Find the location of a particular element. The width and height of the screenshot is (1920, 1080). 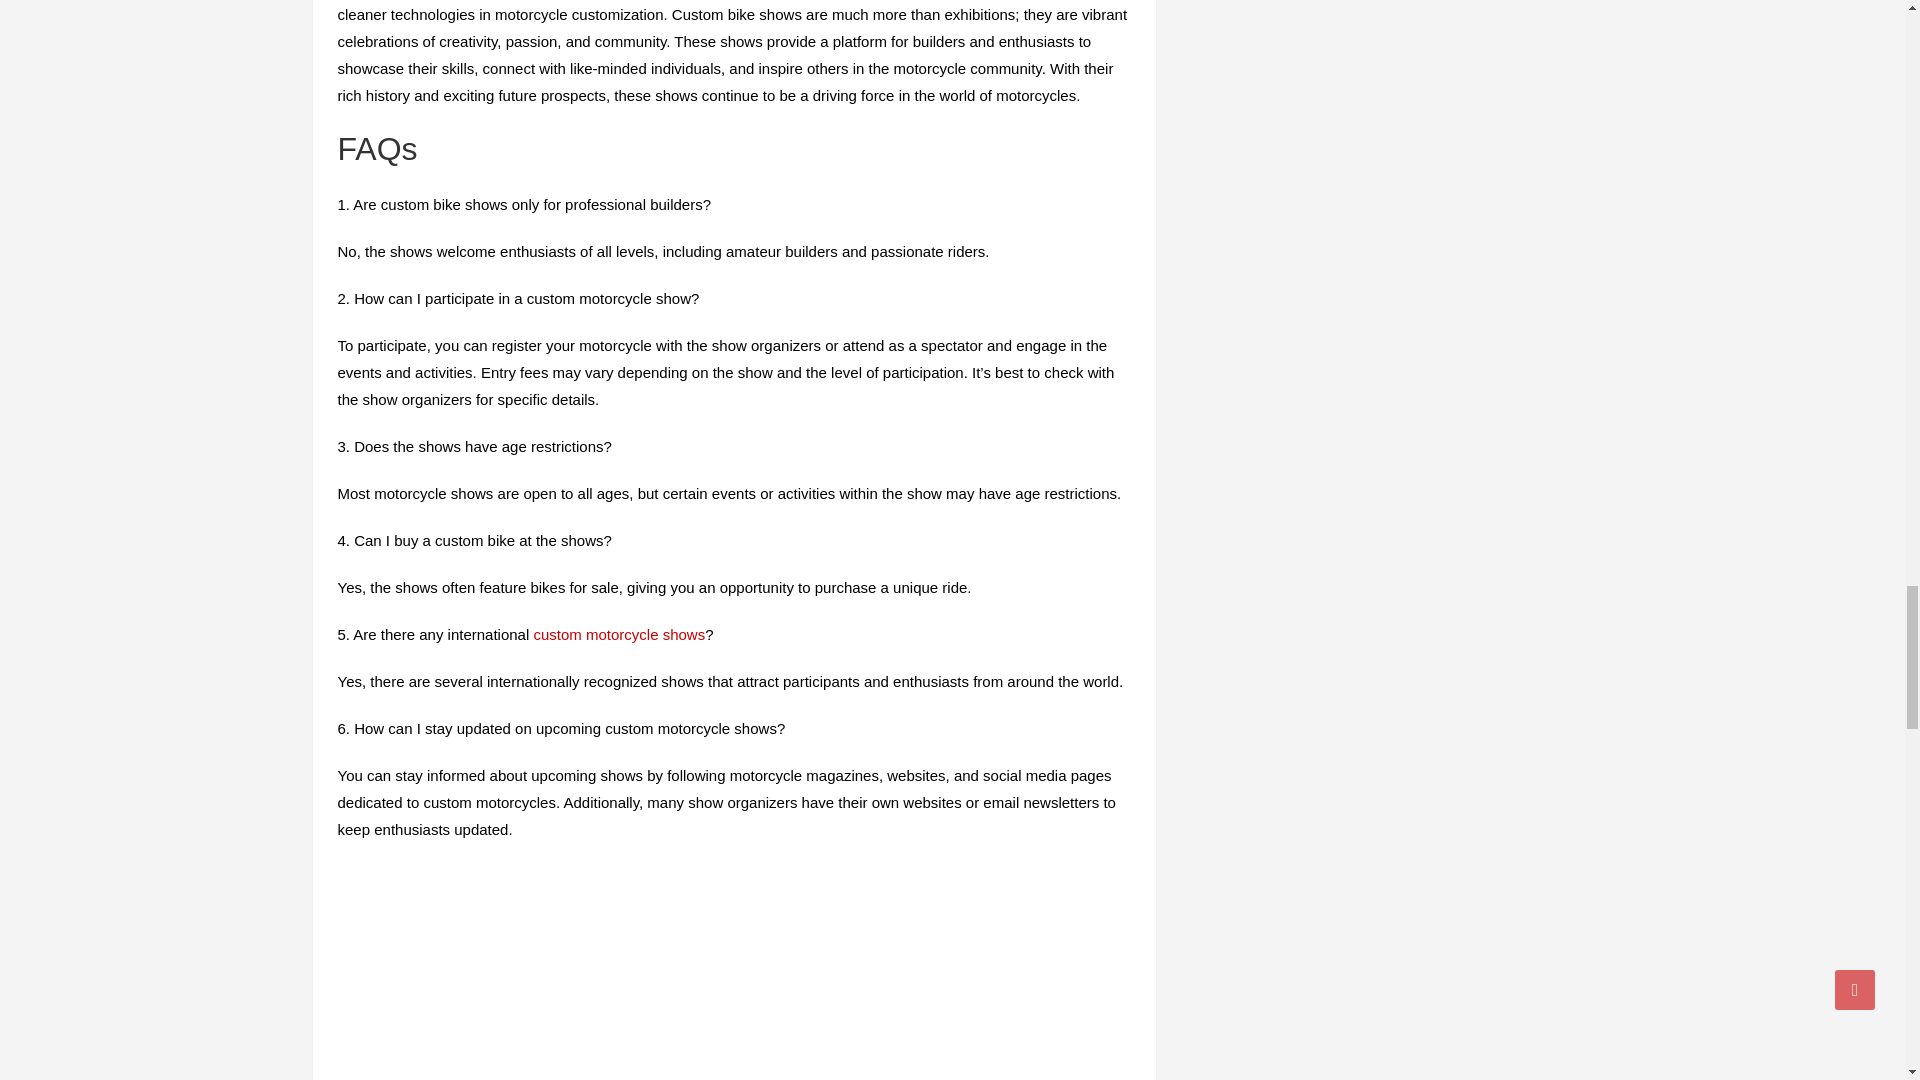

custom motorcycle shows is located at coordinates (618, 634).